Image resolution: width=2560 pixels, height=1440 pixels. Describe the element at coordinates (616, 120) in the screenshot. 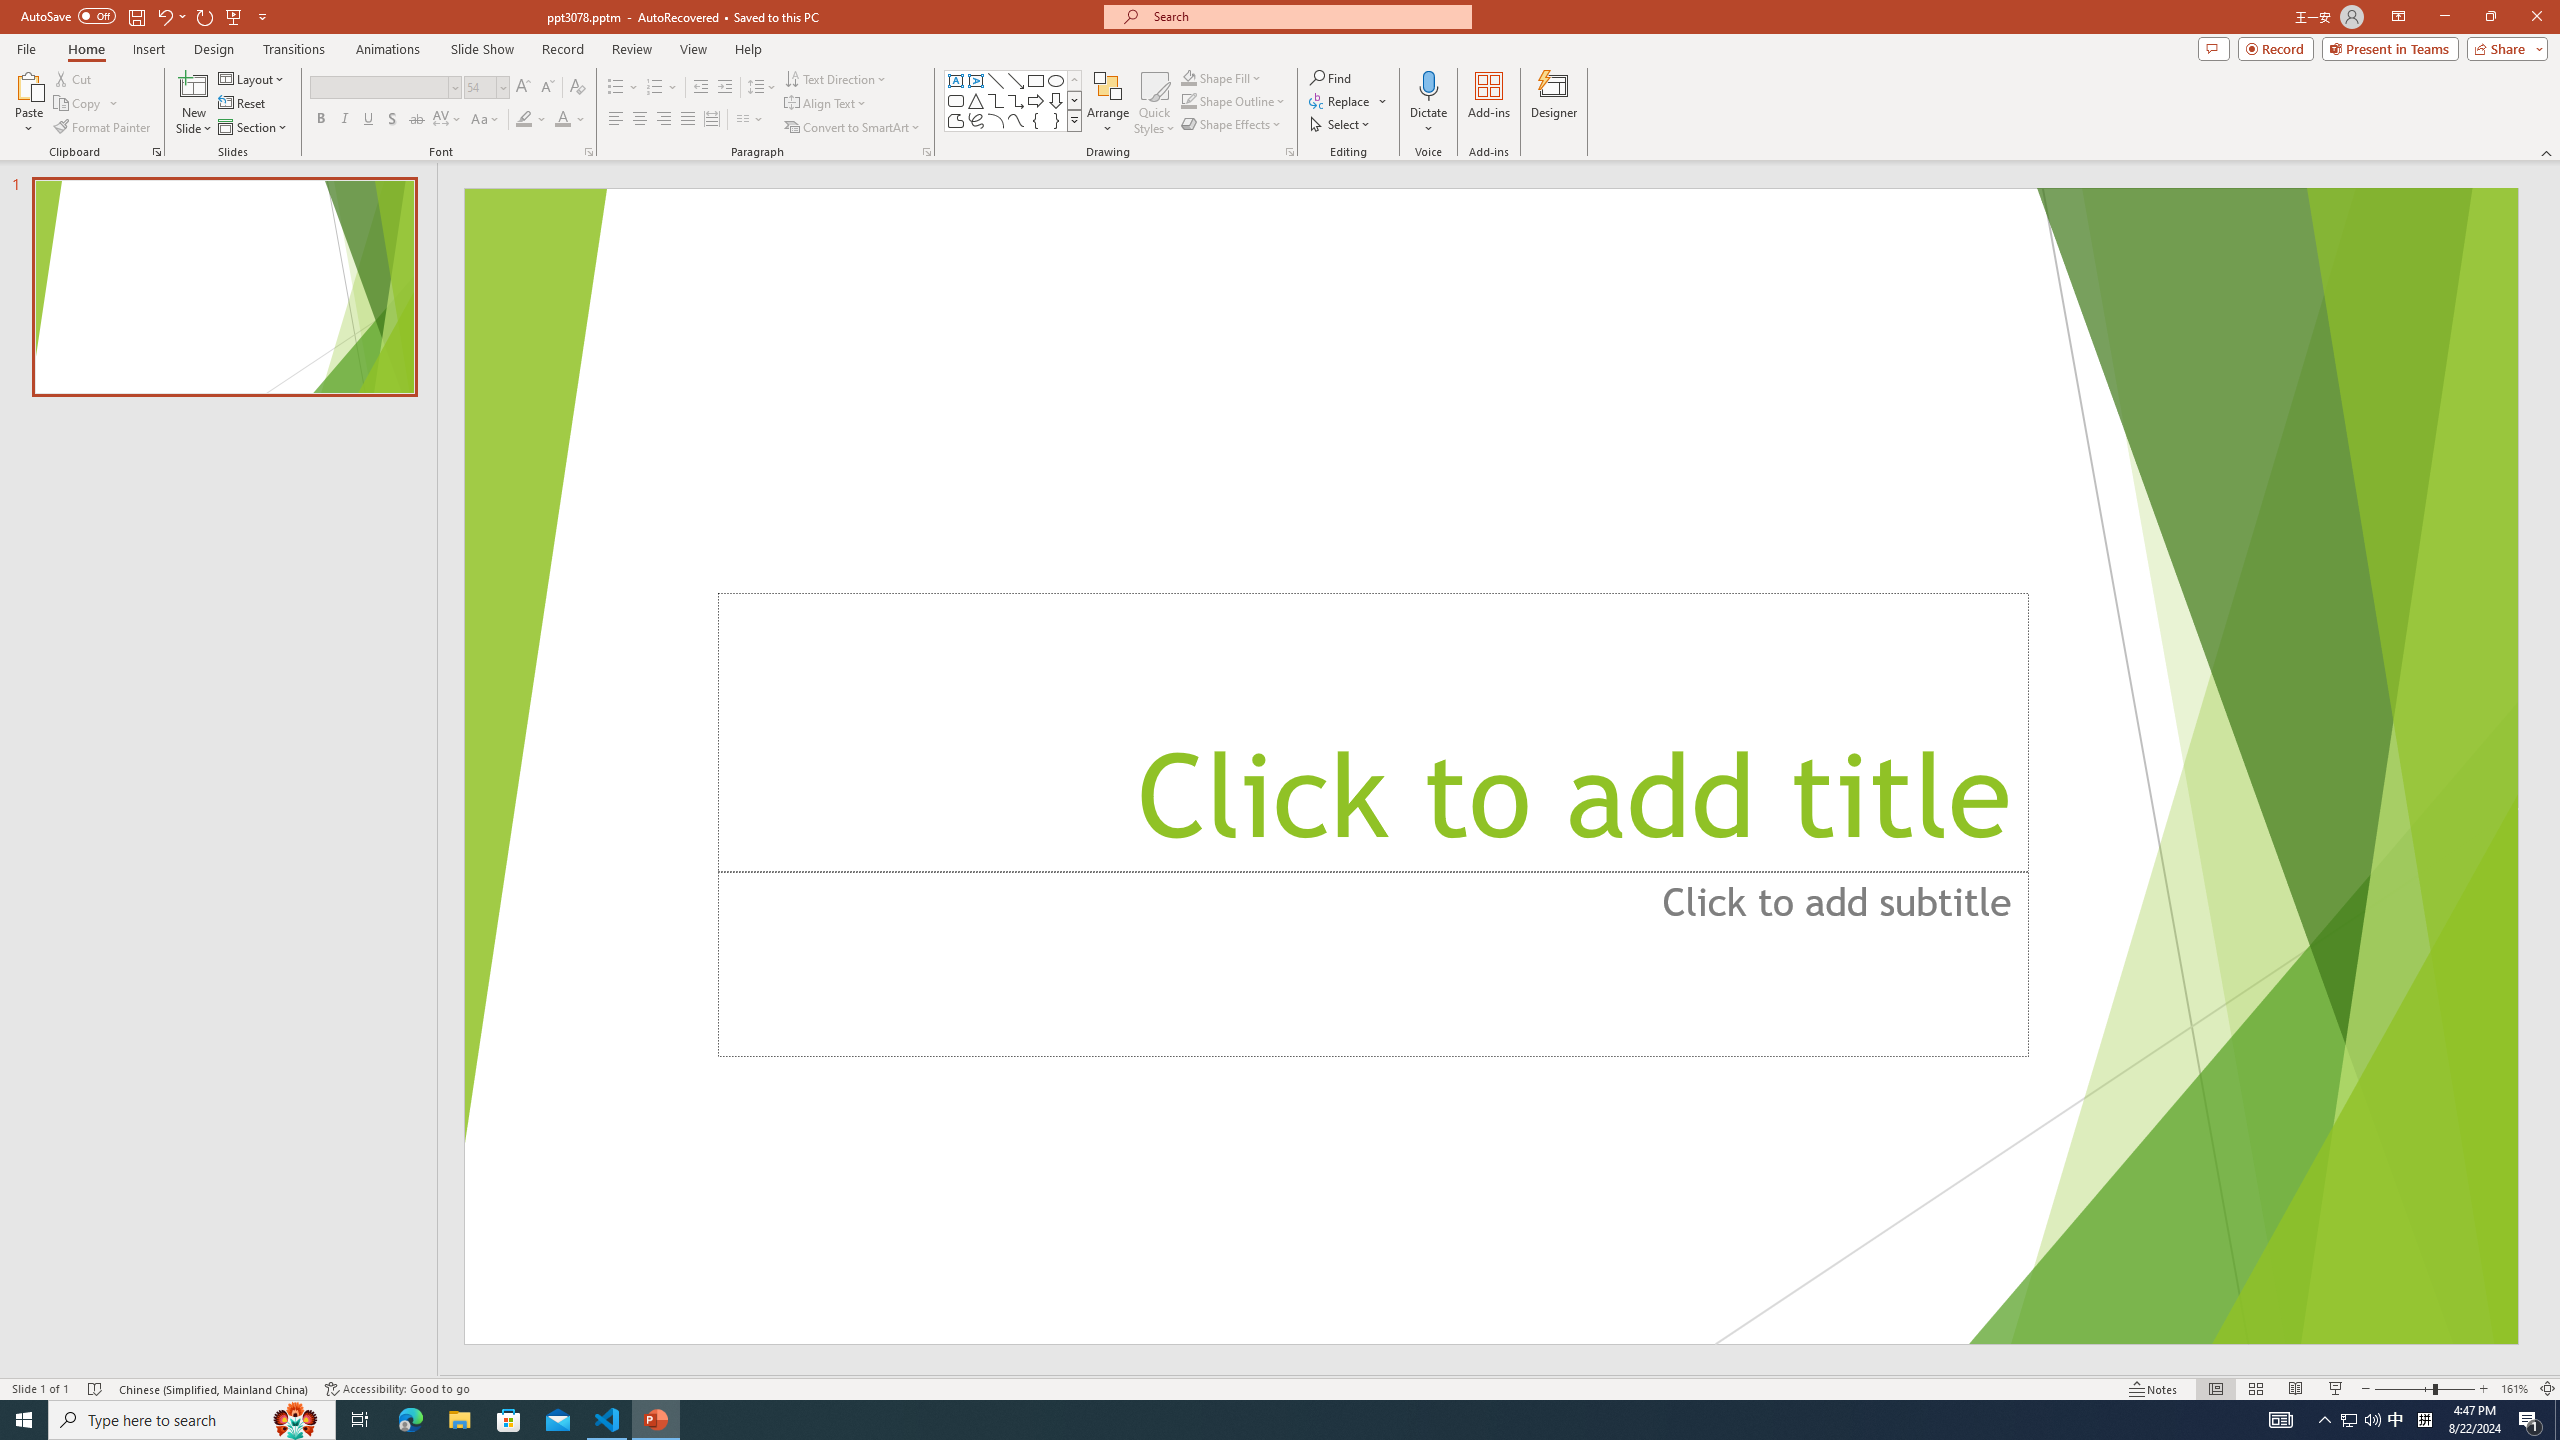

I see `Align Left` at that location.